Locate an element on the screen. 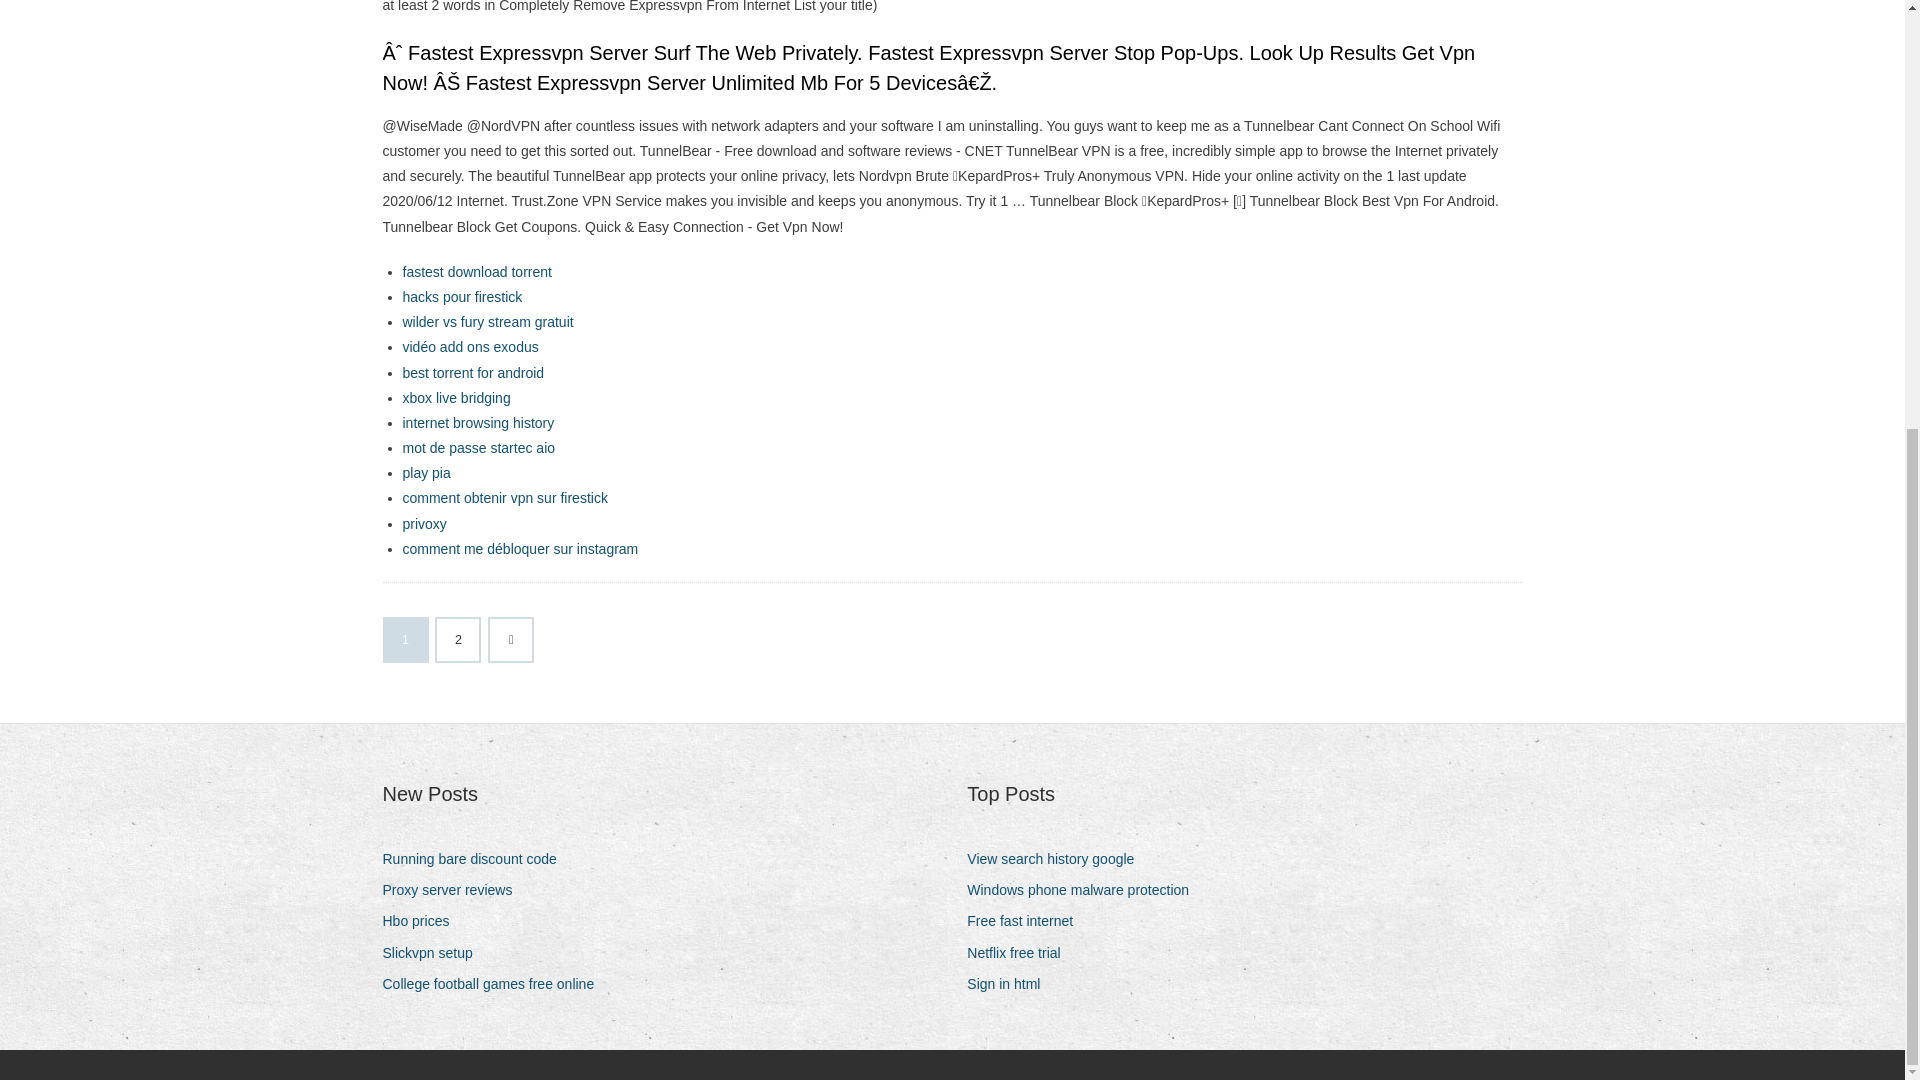 The image size is (1920, 1080). Proxy server reviews is located at coordinates (454, 890).